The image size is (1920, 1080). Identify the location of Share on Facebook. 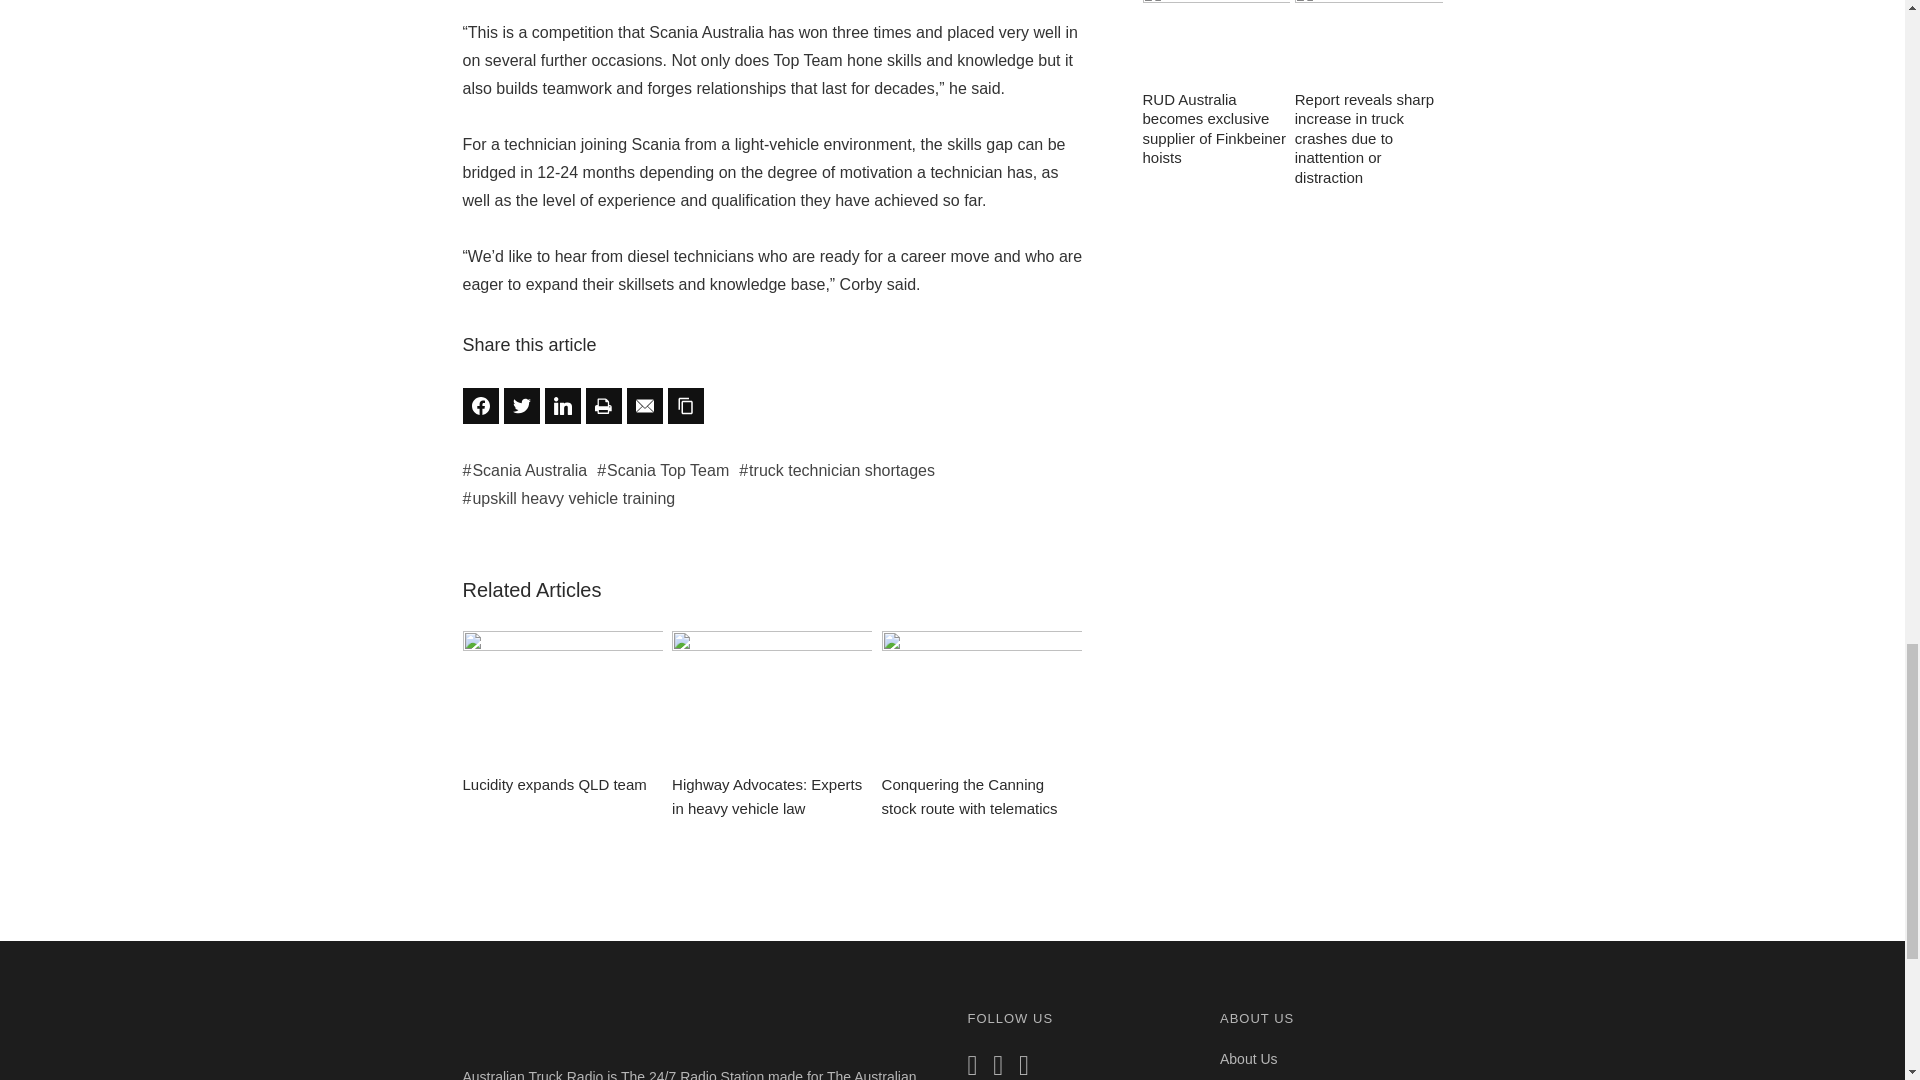
(480, 406).